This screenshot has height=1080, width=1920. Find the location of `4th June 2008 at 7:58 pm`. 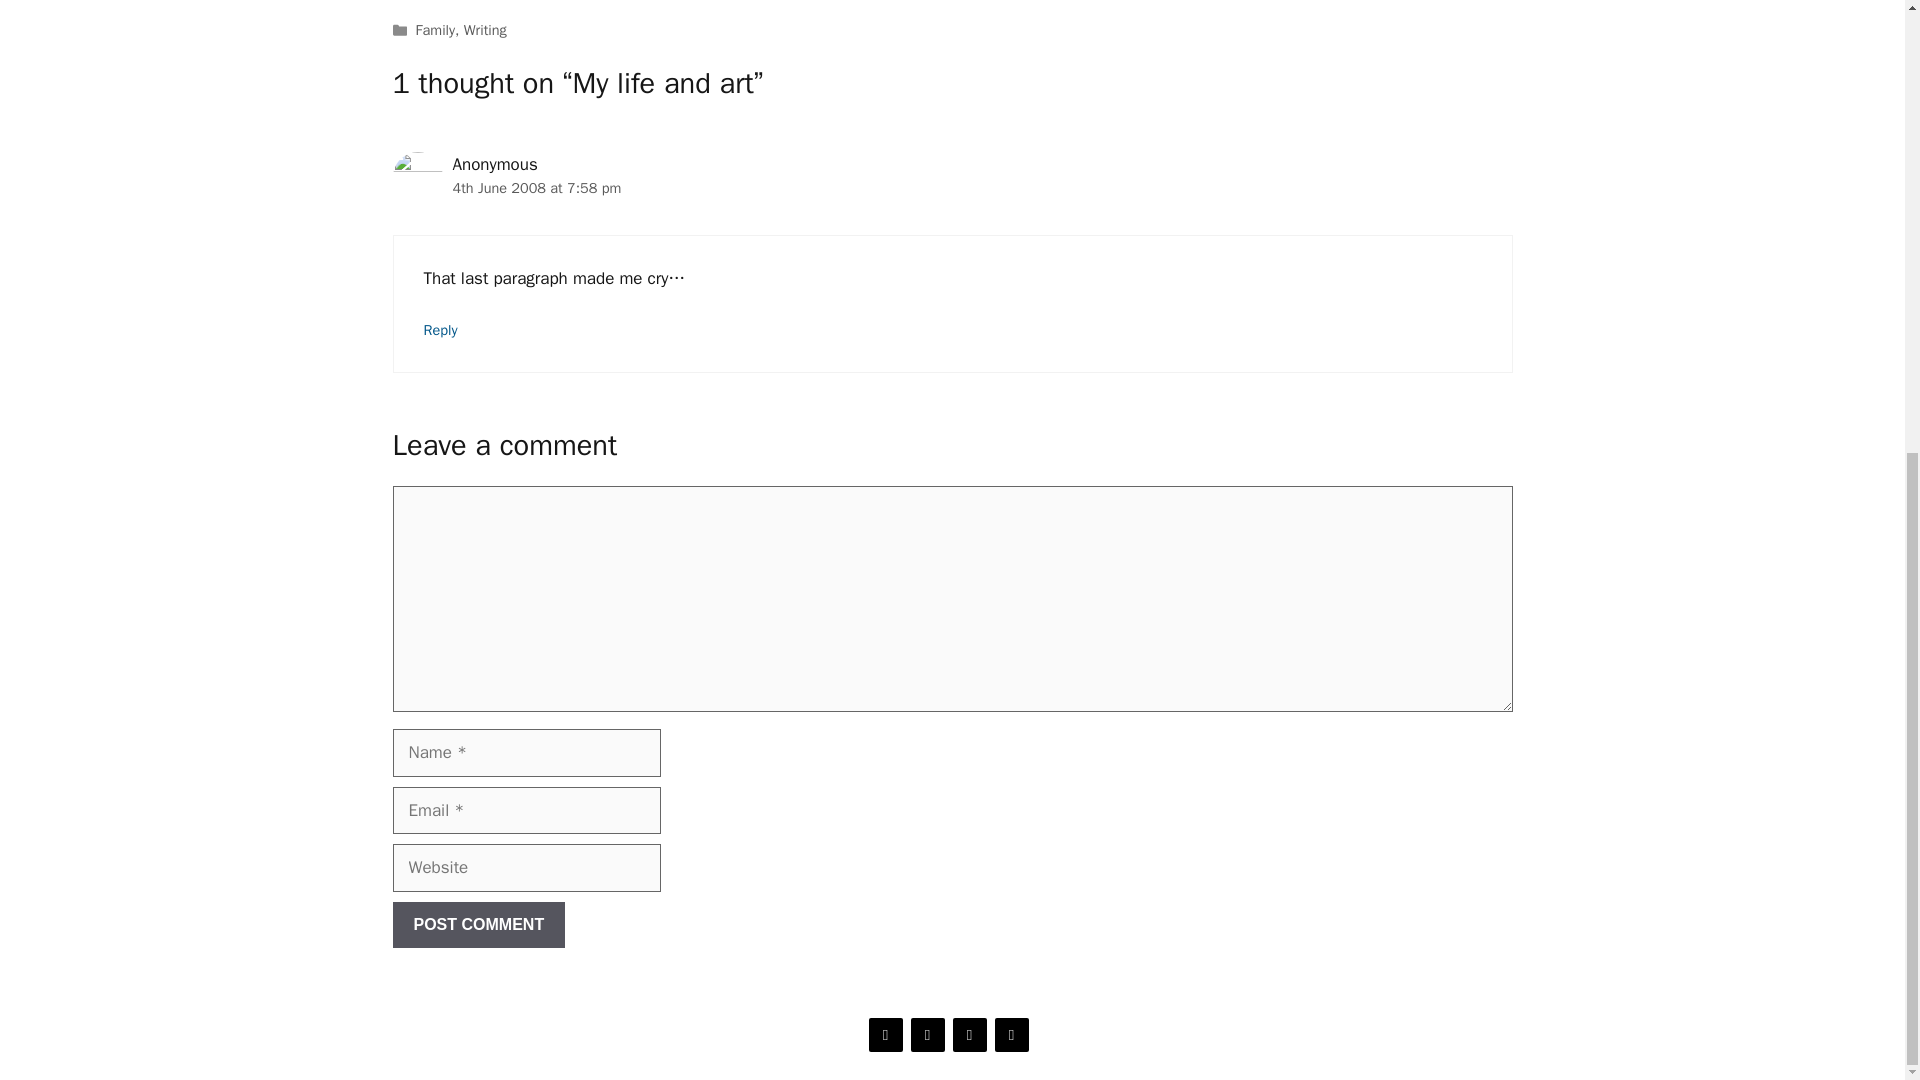

4th June 2008 at 7:58 pm is located at coordinates (536, 188).